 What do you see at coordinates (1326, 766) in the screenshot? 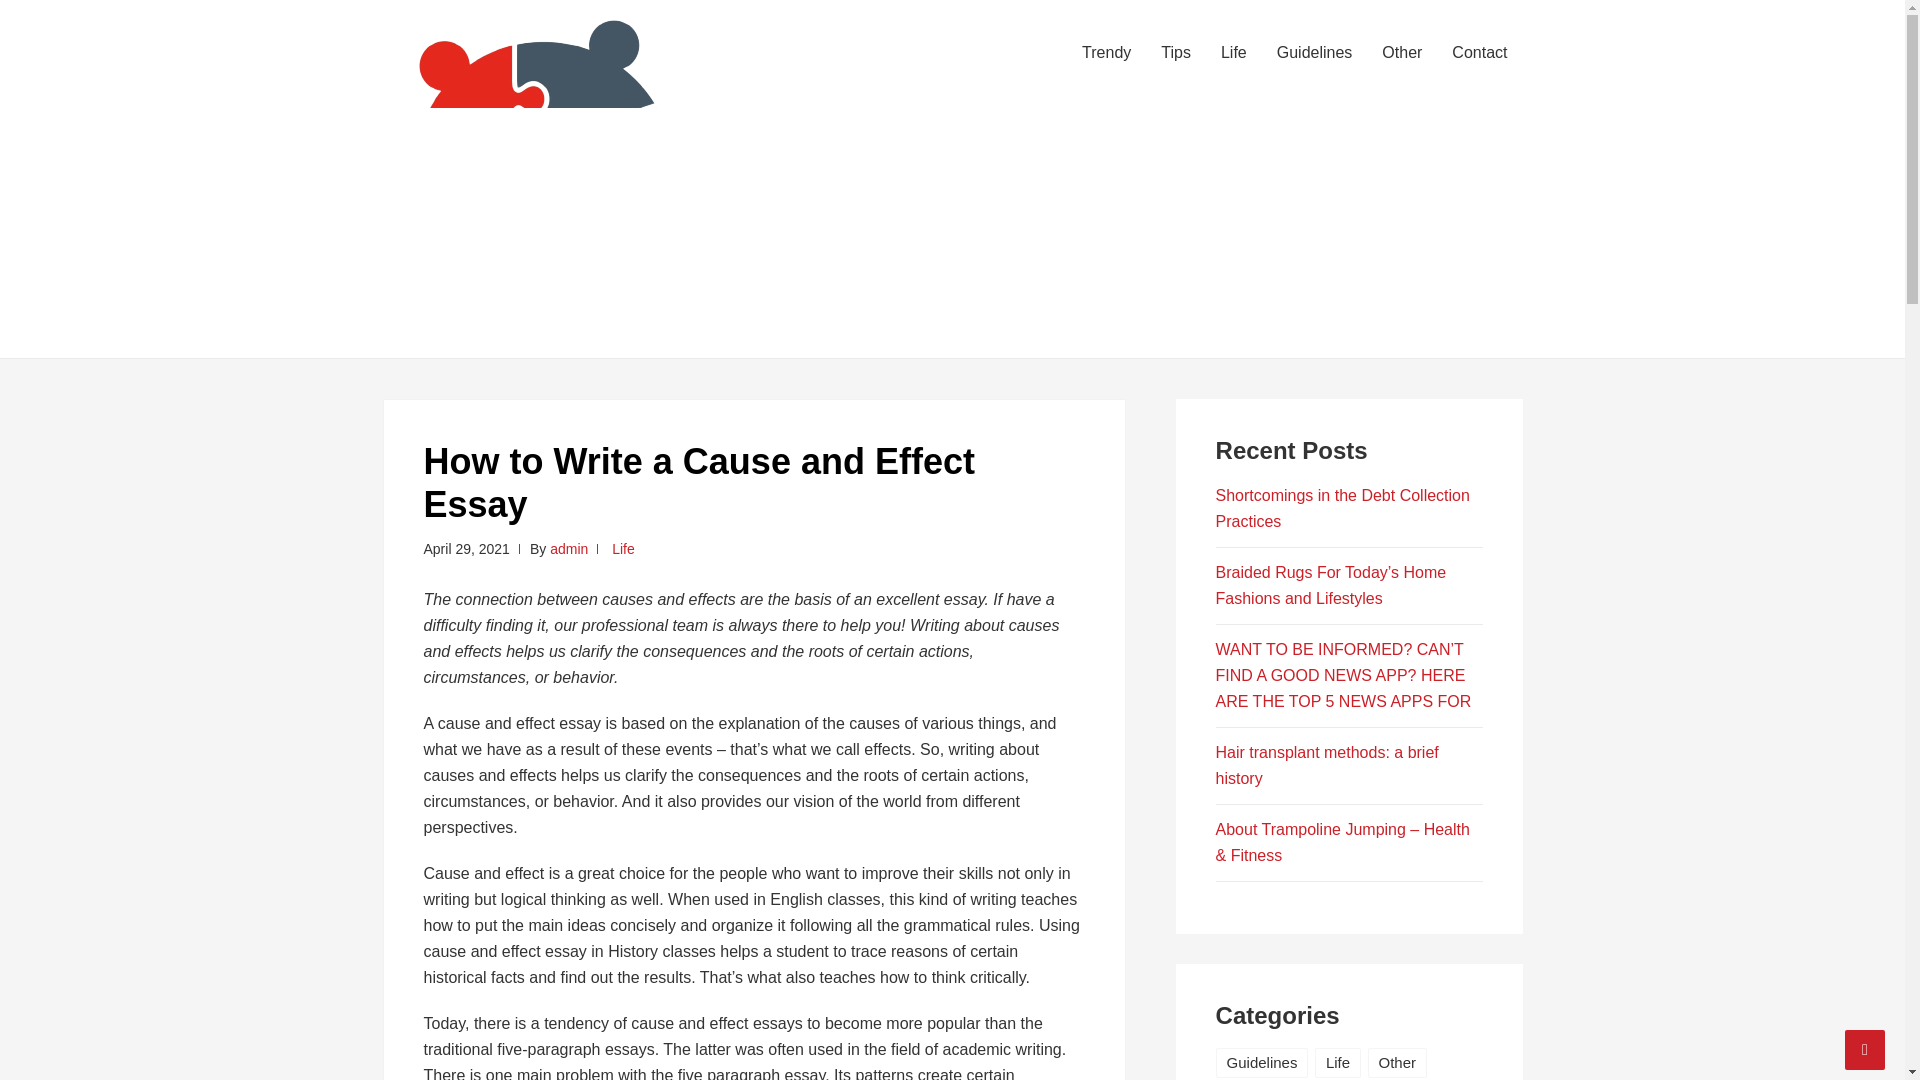
I see `Hair transplant methods: a brief history` at bounding box center [1326, 766].